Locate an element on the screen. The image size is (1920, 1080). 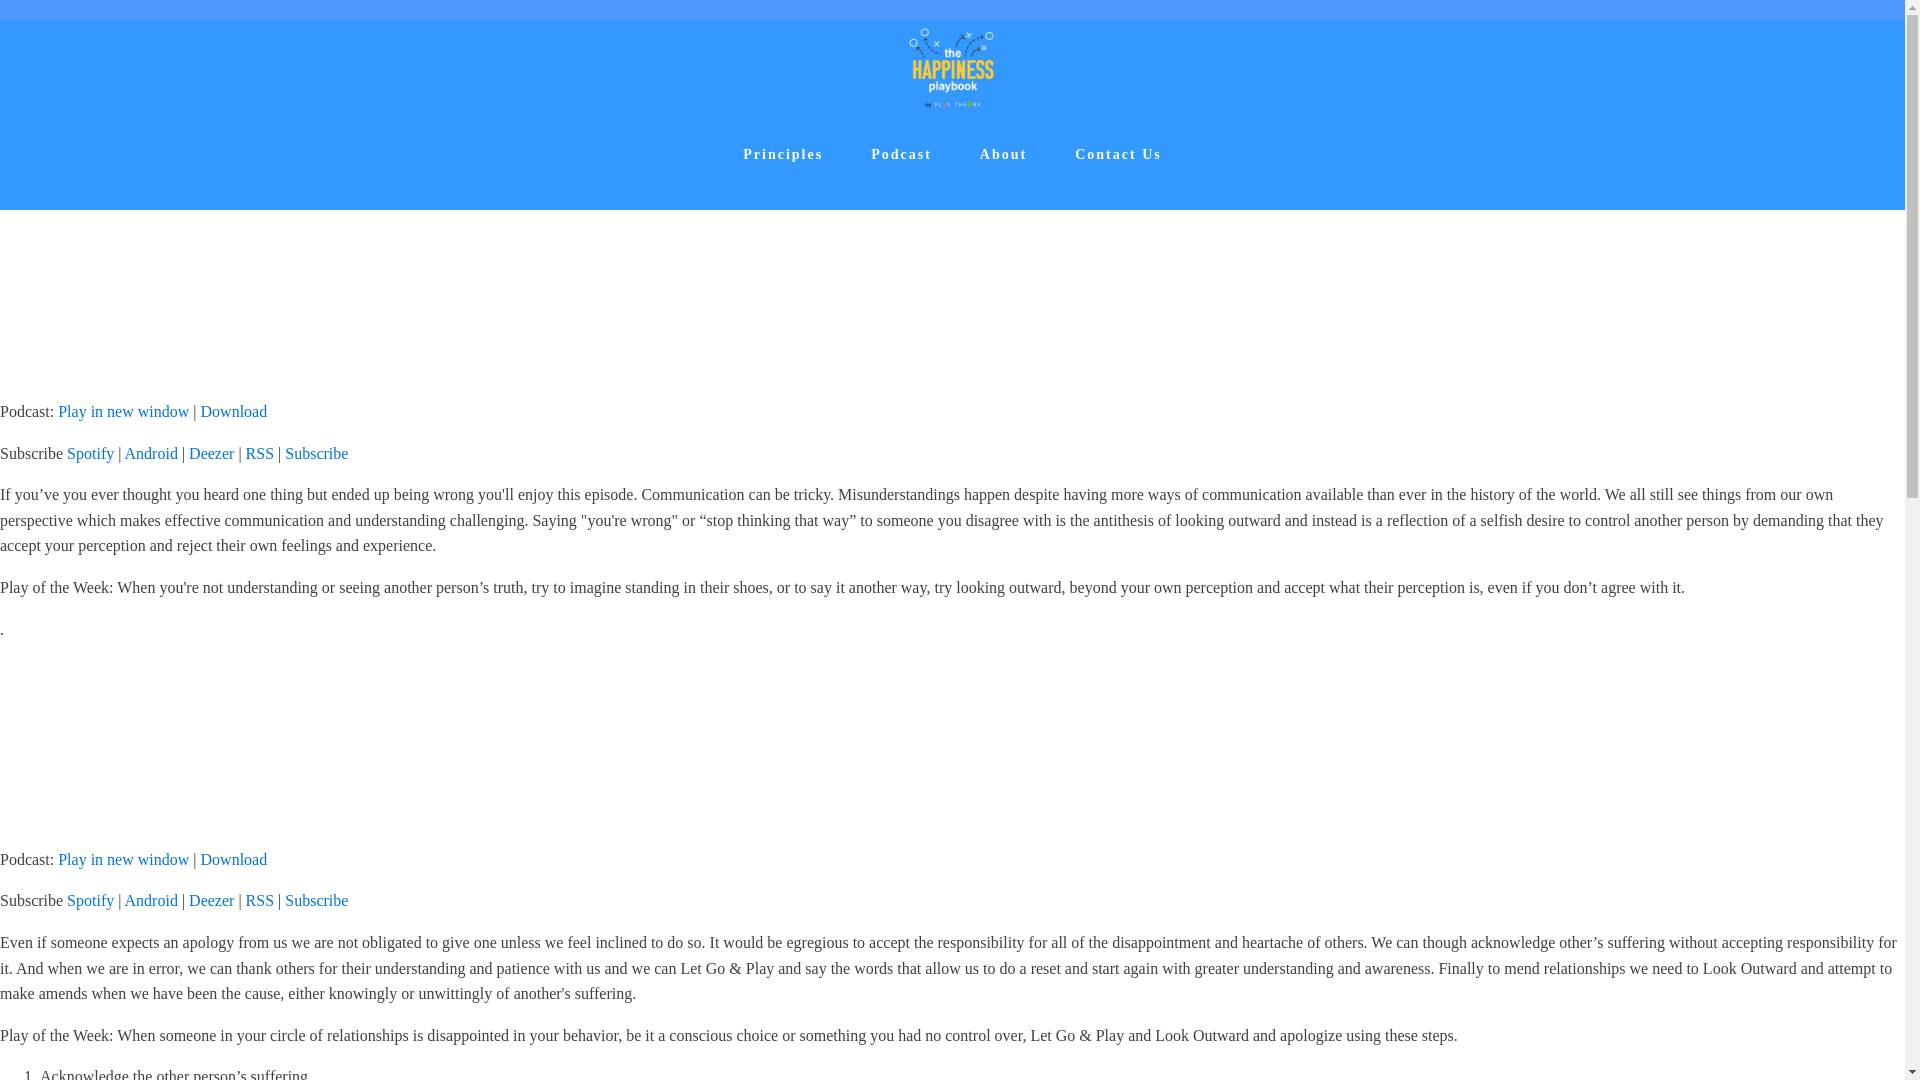
Subscribe on Spotify is located at coordinates (90, 453).